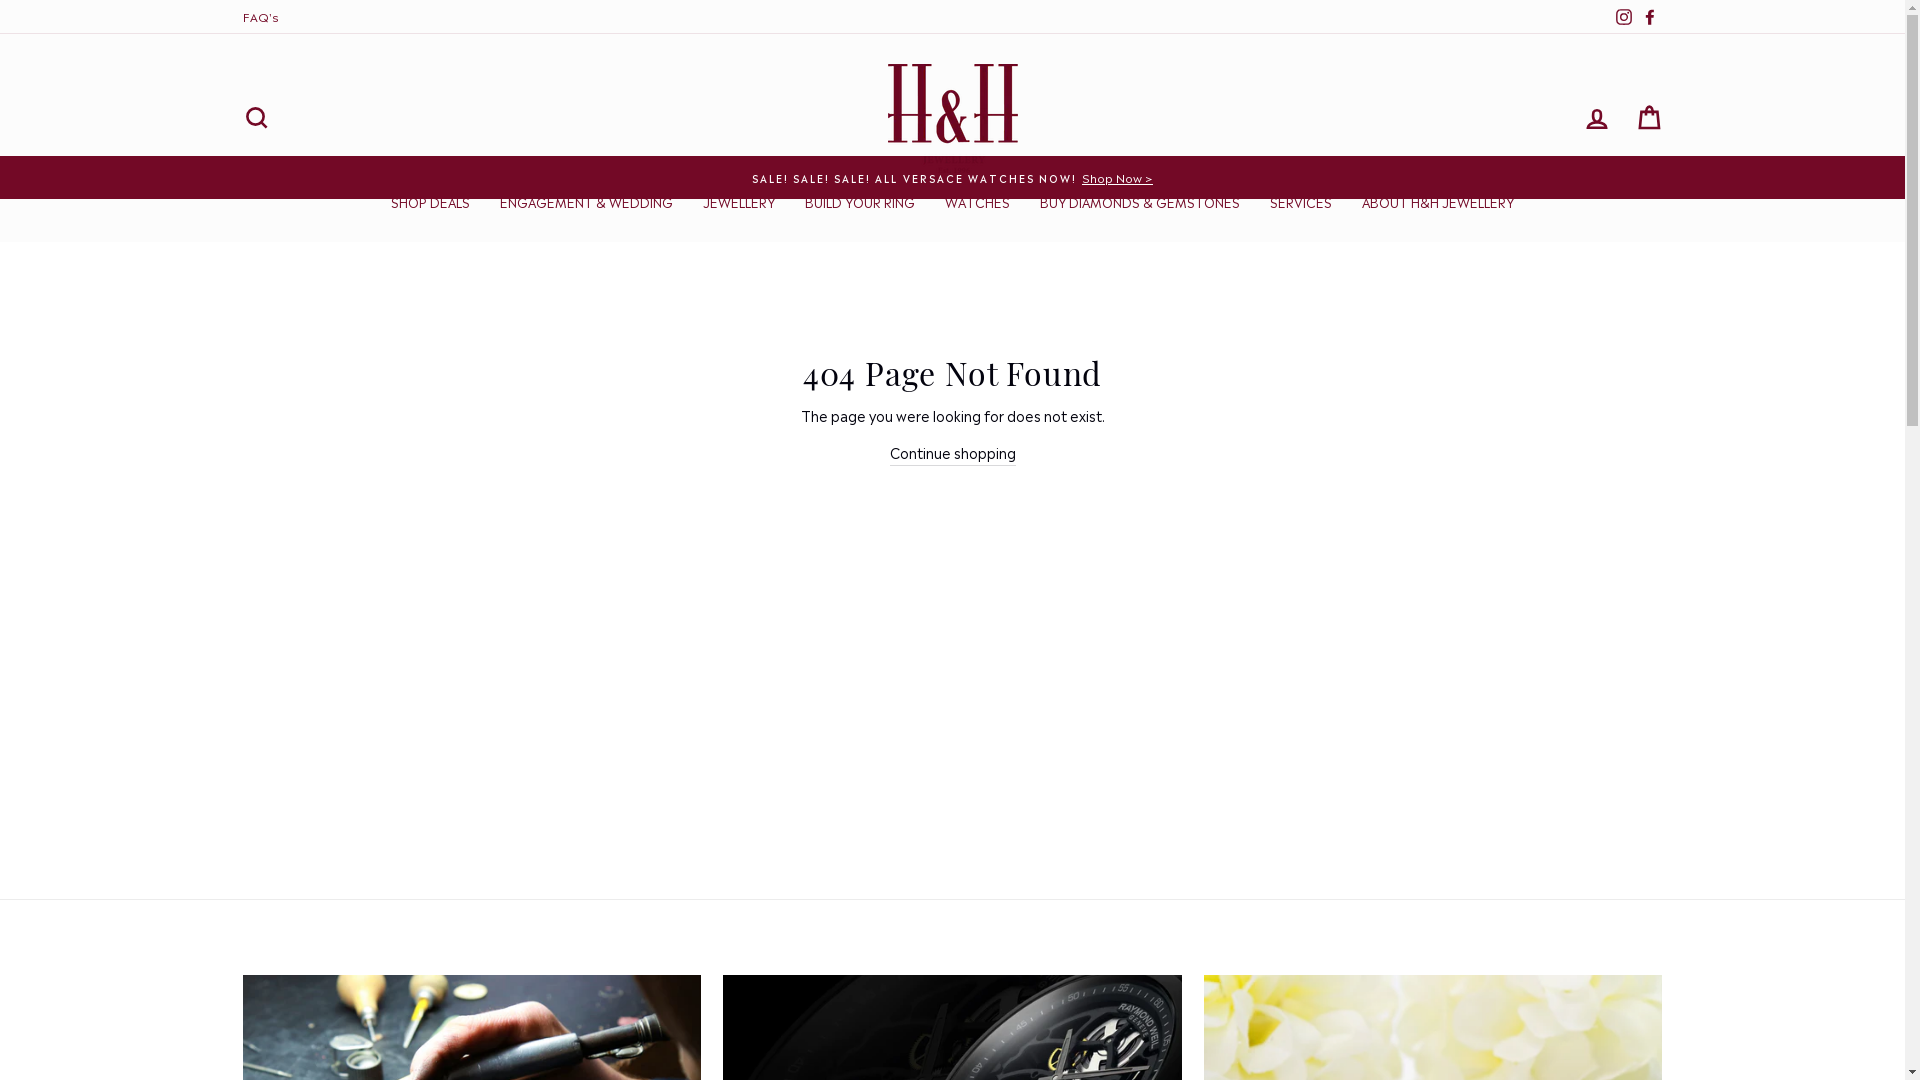 The image size is (1920, 1080). I want to click on ENGAGEMENT & WEDDING, so click(586, 203).